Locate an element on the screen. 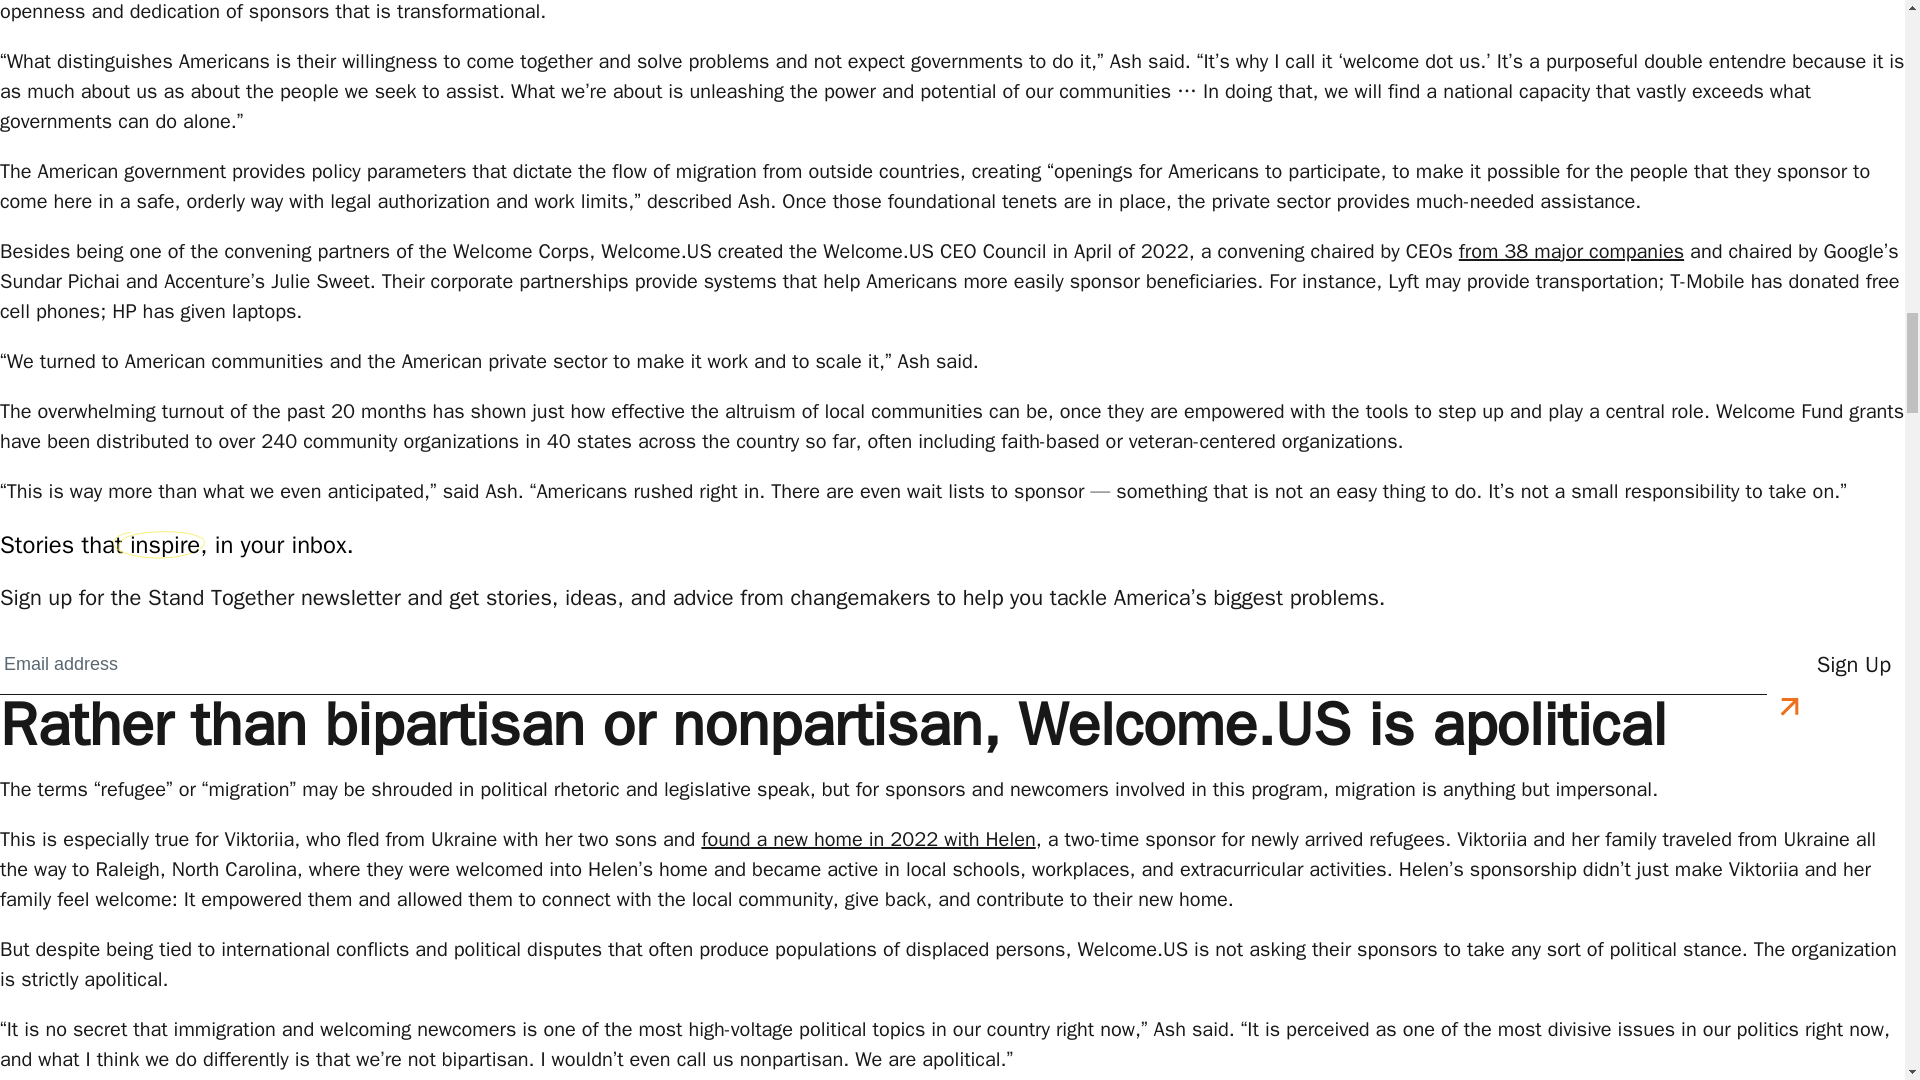 This screenshot has height=1080, width=1920. found a new home in 2022 with Helen is located at coordinates (867, 840).